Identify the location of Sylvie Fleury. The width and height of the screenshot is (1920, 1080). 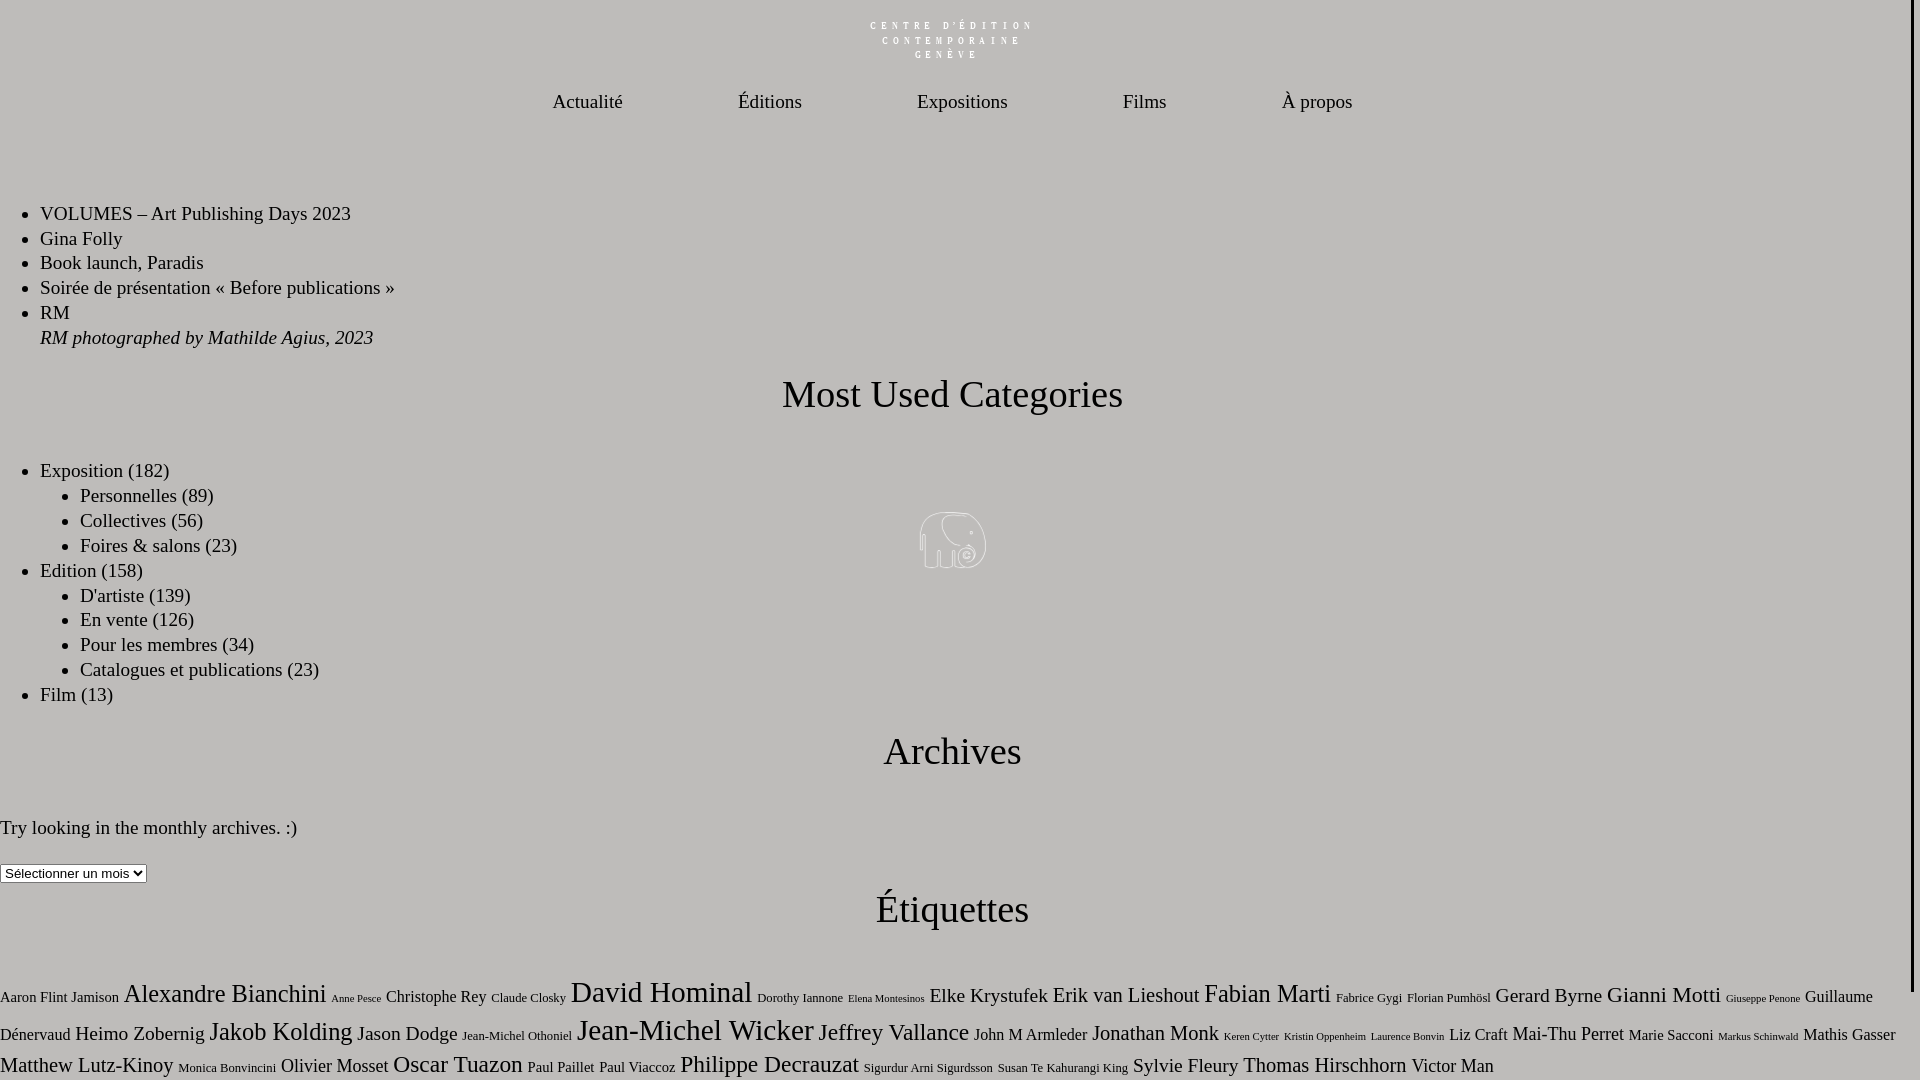
(1186, 1066).